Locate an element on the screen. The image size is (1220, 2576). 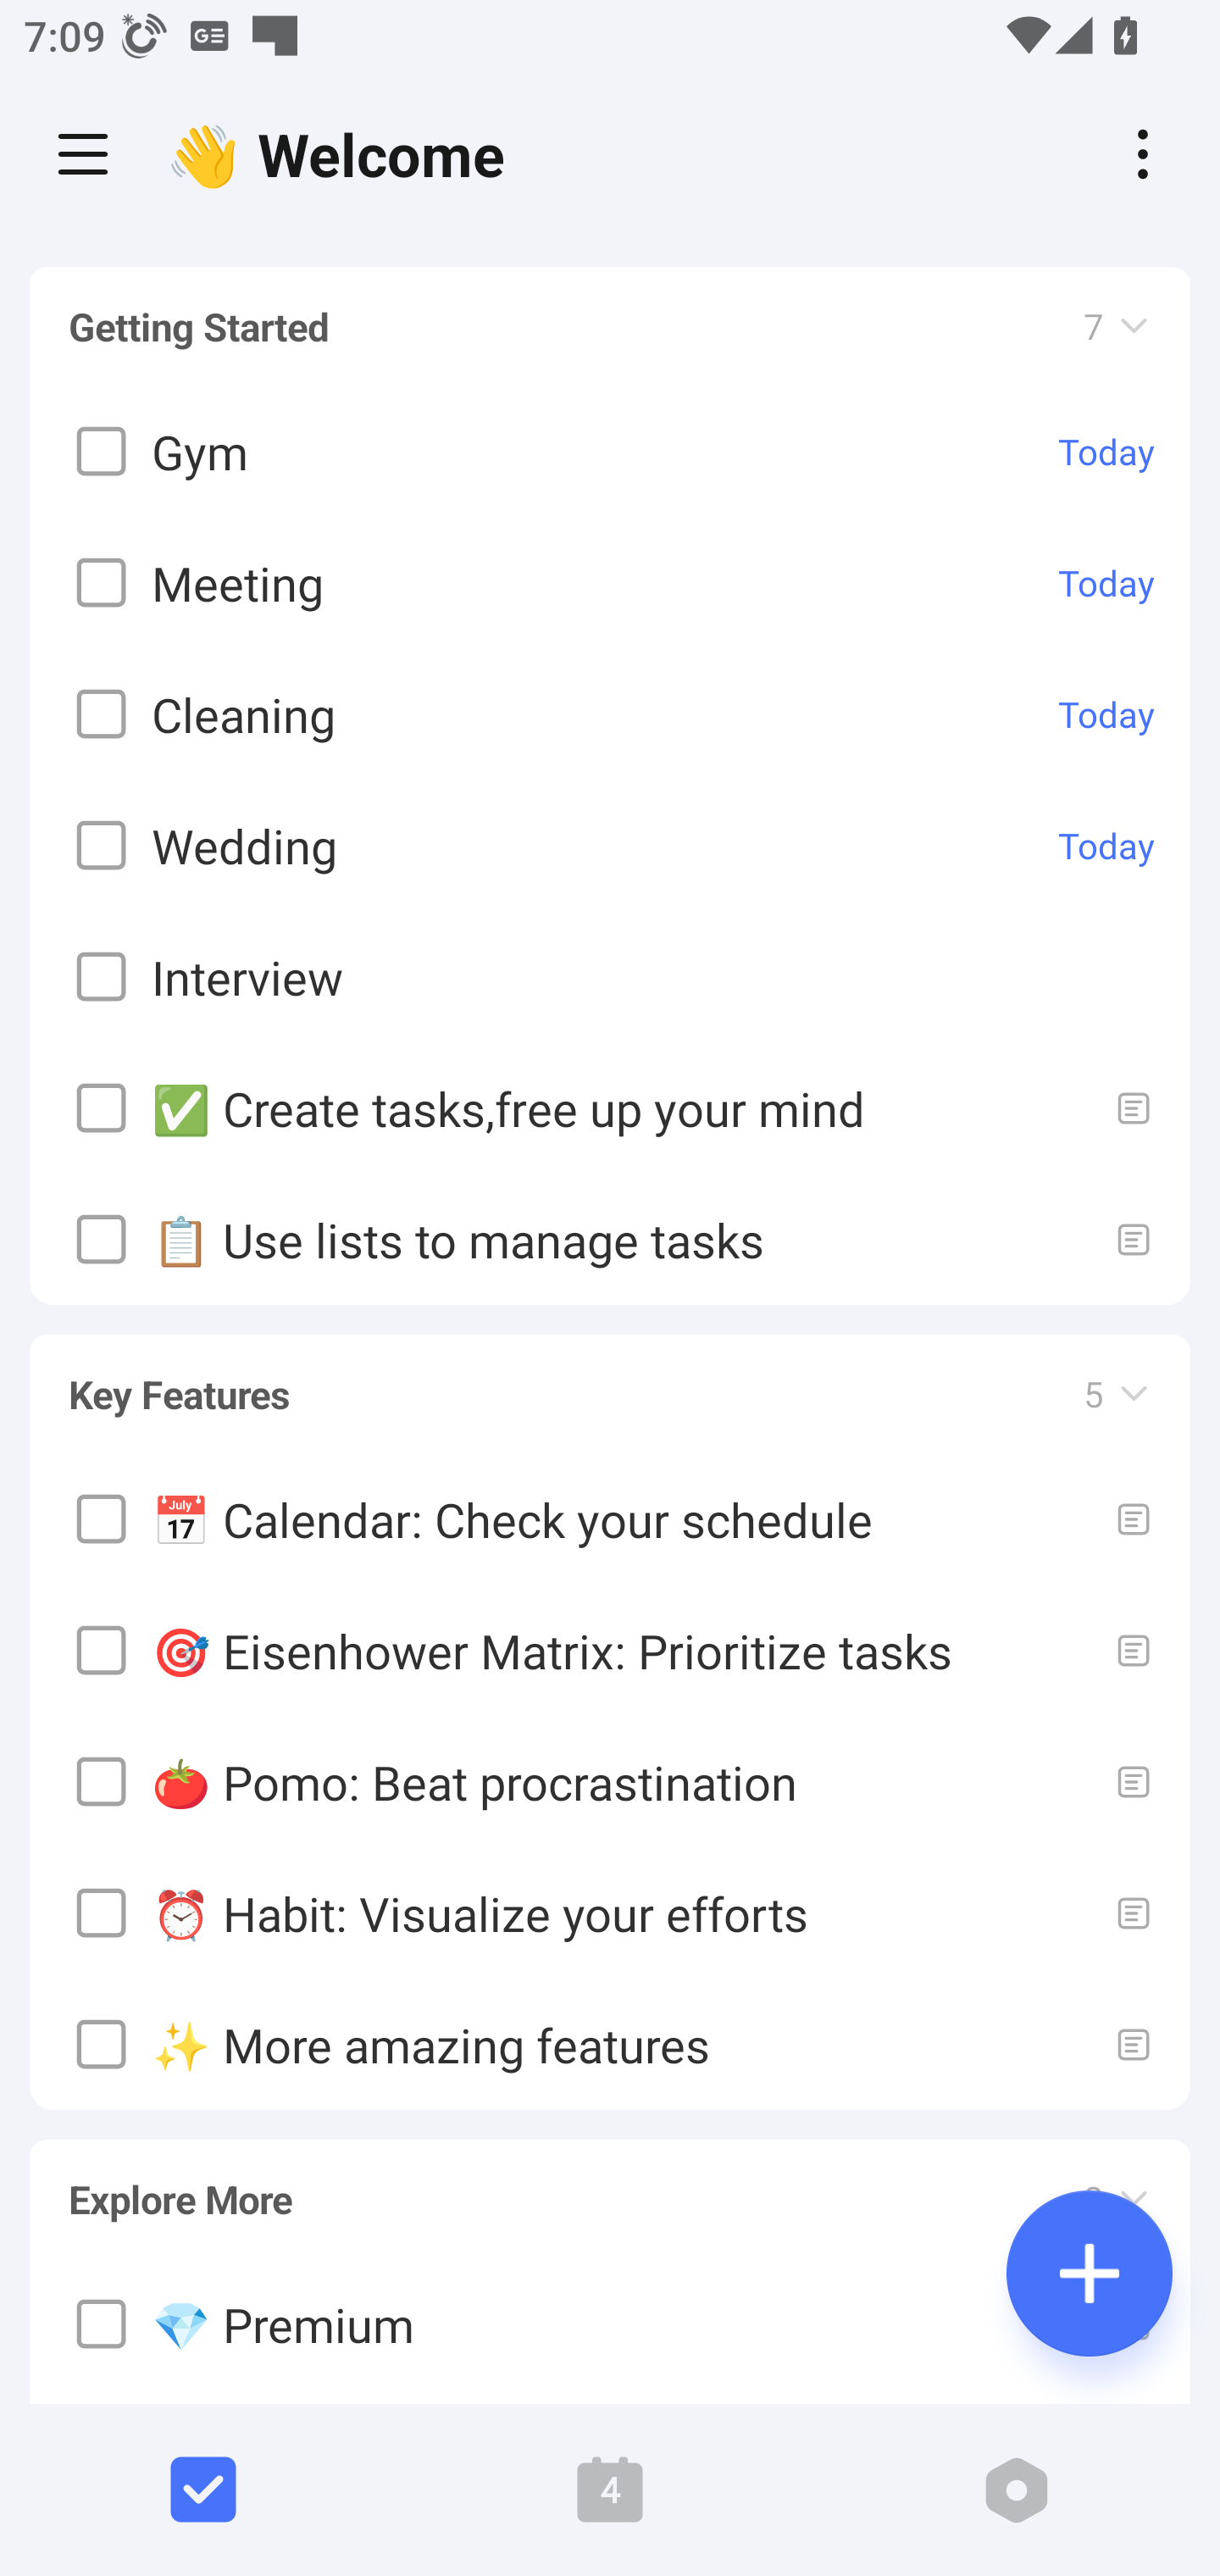
🎯 Eisenhower Matrix: Prioritize tasks is located at coordinates (610, 1649).